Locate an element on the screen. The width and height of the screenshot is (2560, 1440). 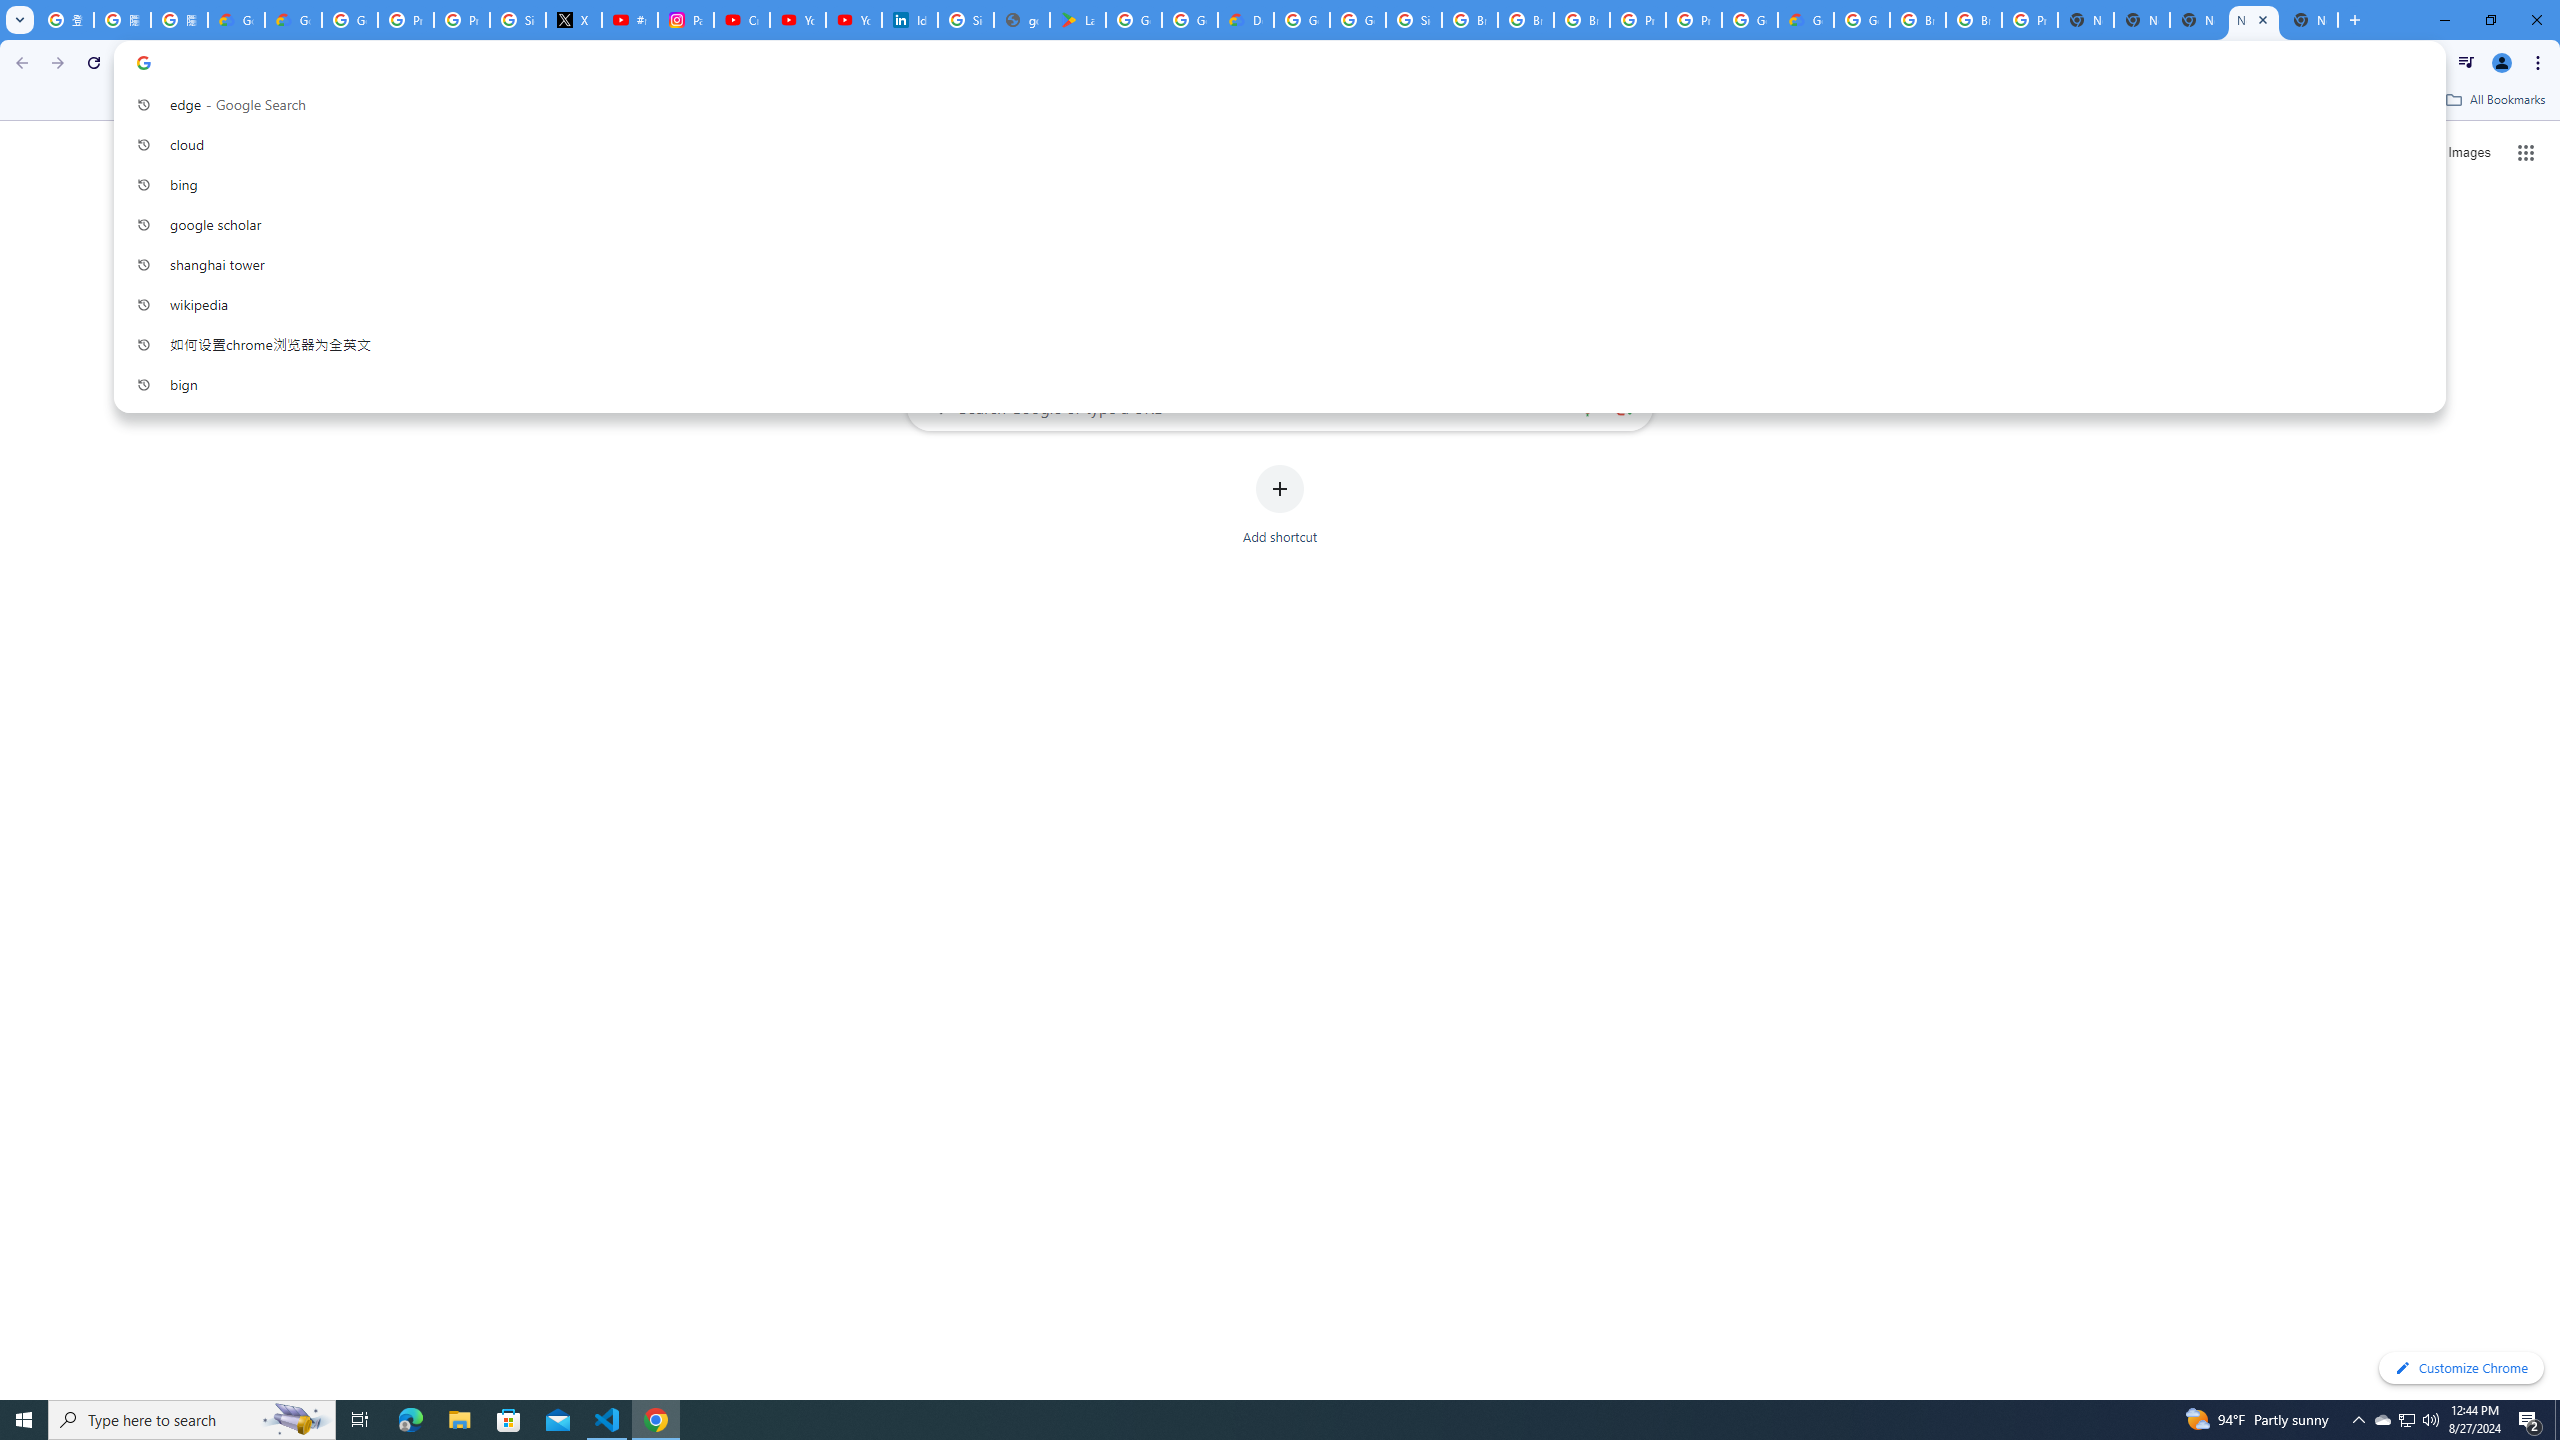
Search Google or type a URL is located at coordinates (1280, 406).